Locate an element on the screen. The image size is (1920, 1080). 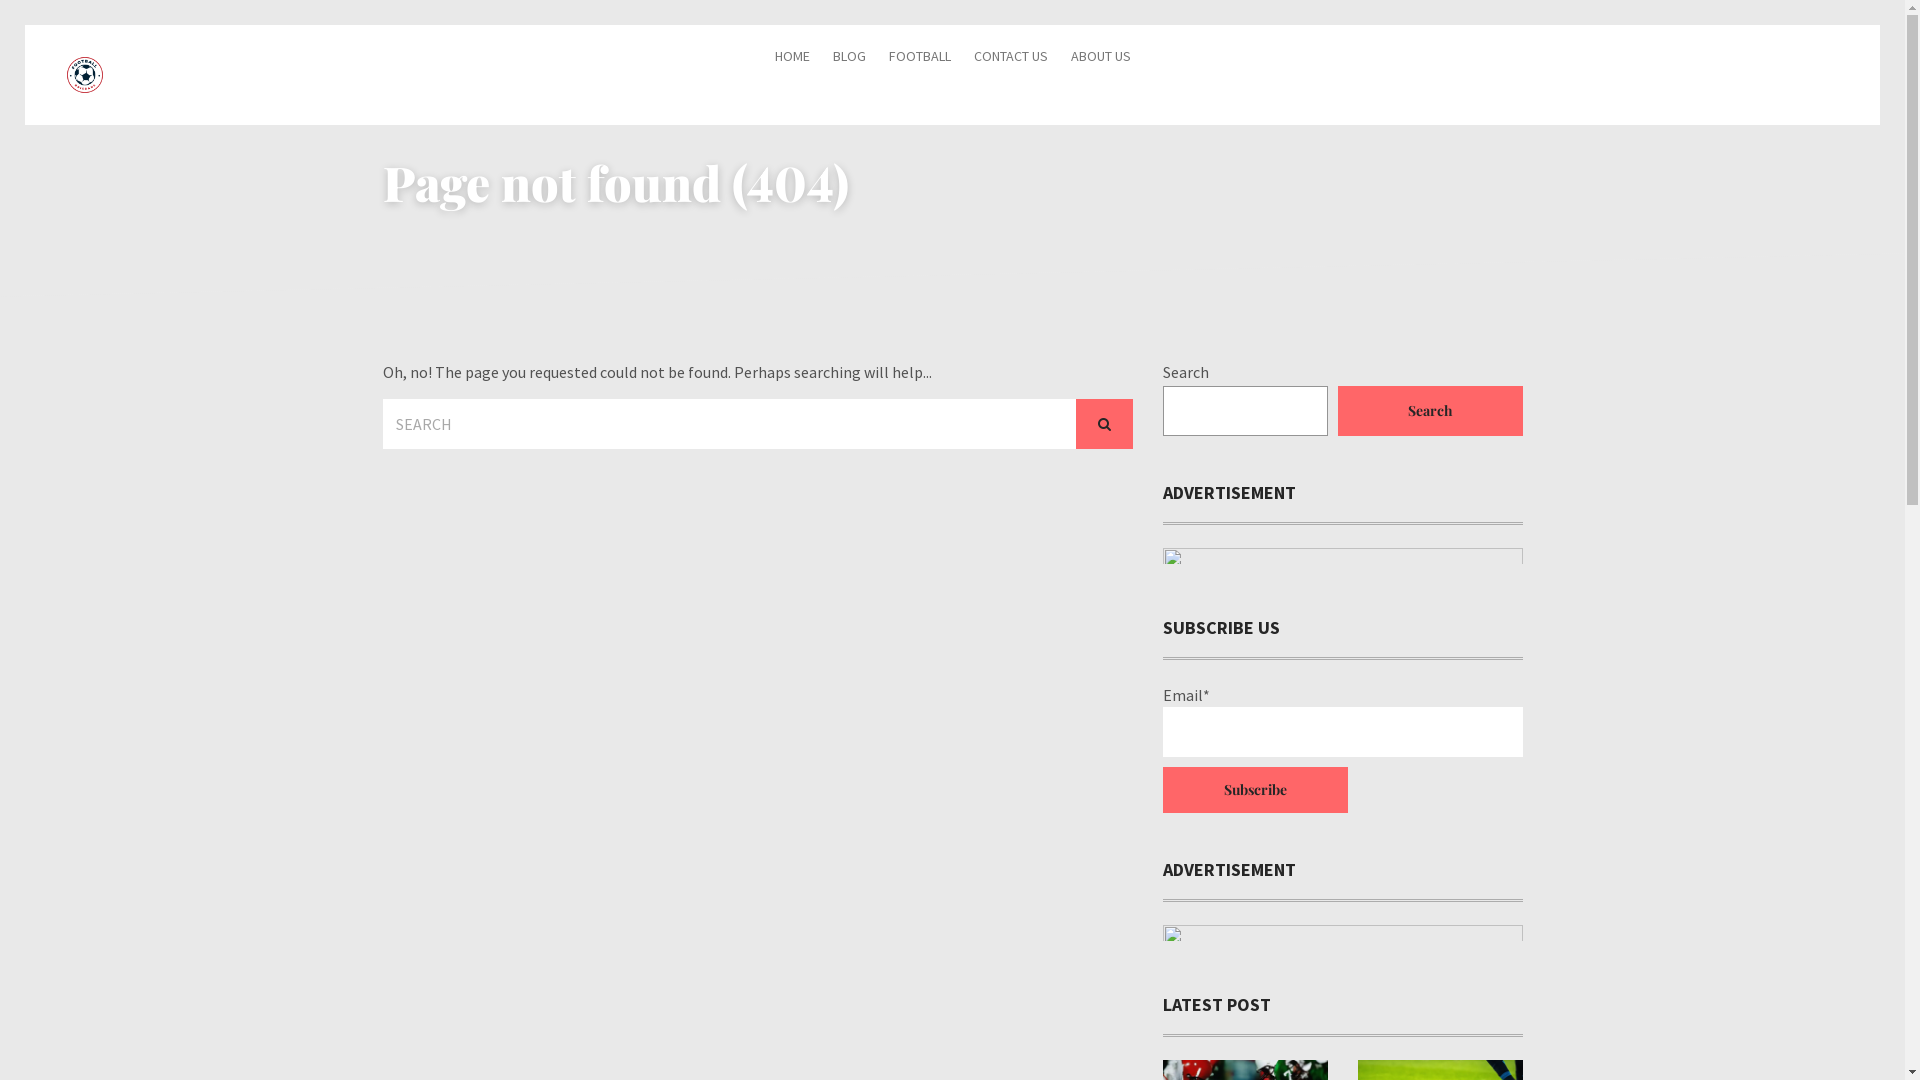
HOME is located at coordinates (792, 55).